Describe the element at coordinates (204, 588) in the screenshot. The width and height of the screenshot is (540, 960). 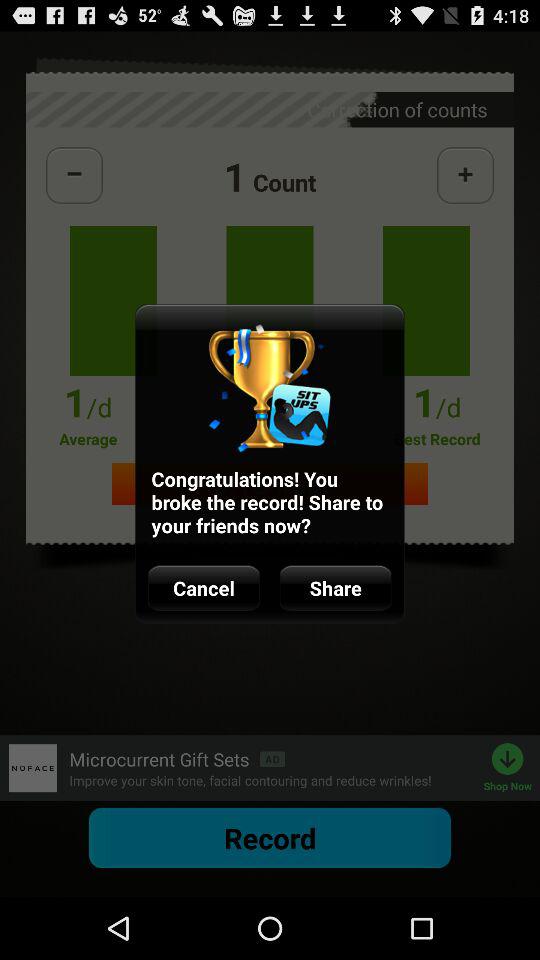
I see `choose icon to the left of the share` at that location.